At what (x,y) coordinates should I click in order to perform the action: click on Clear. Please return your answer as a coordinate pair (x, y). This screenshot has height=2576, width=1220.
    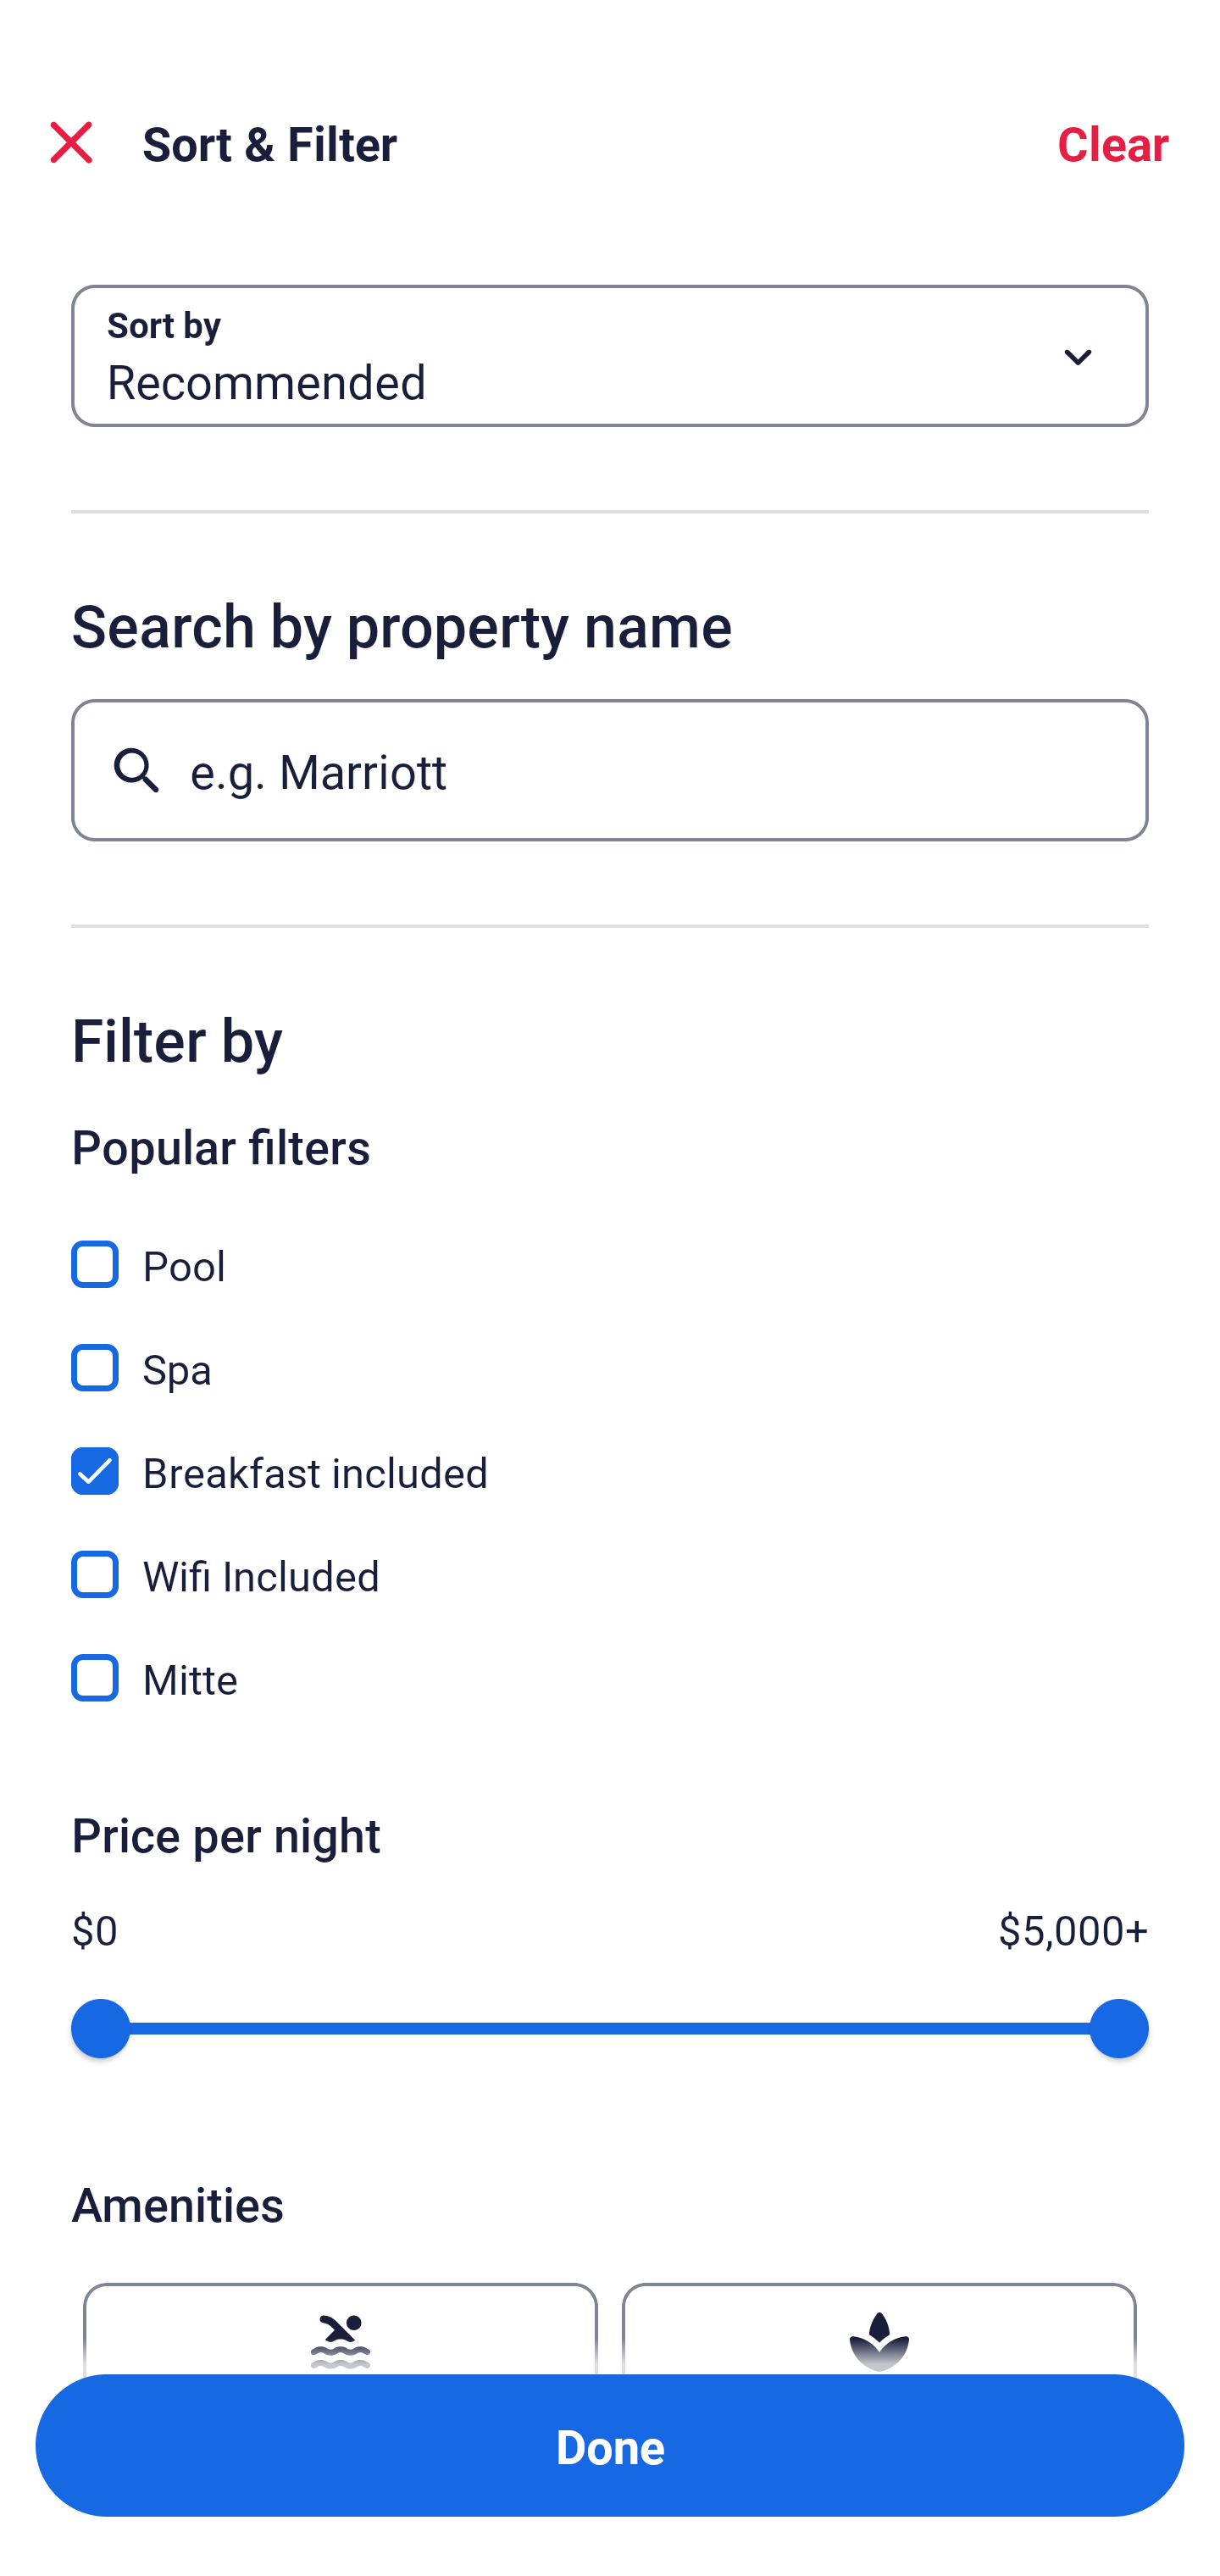
    Looking at the image, I should click on (1113, 142).